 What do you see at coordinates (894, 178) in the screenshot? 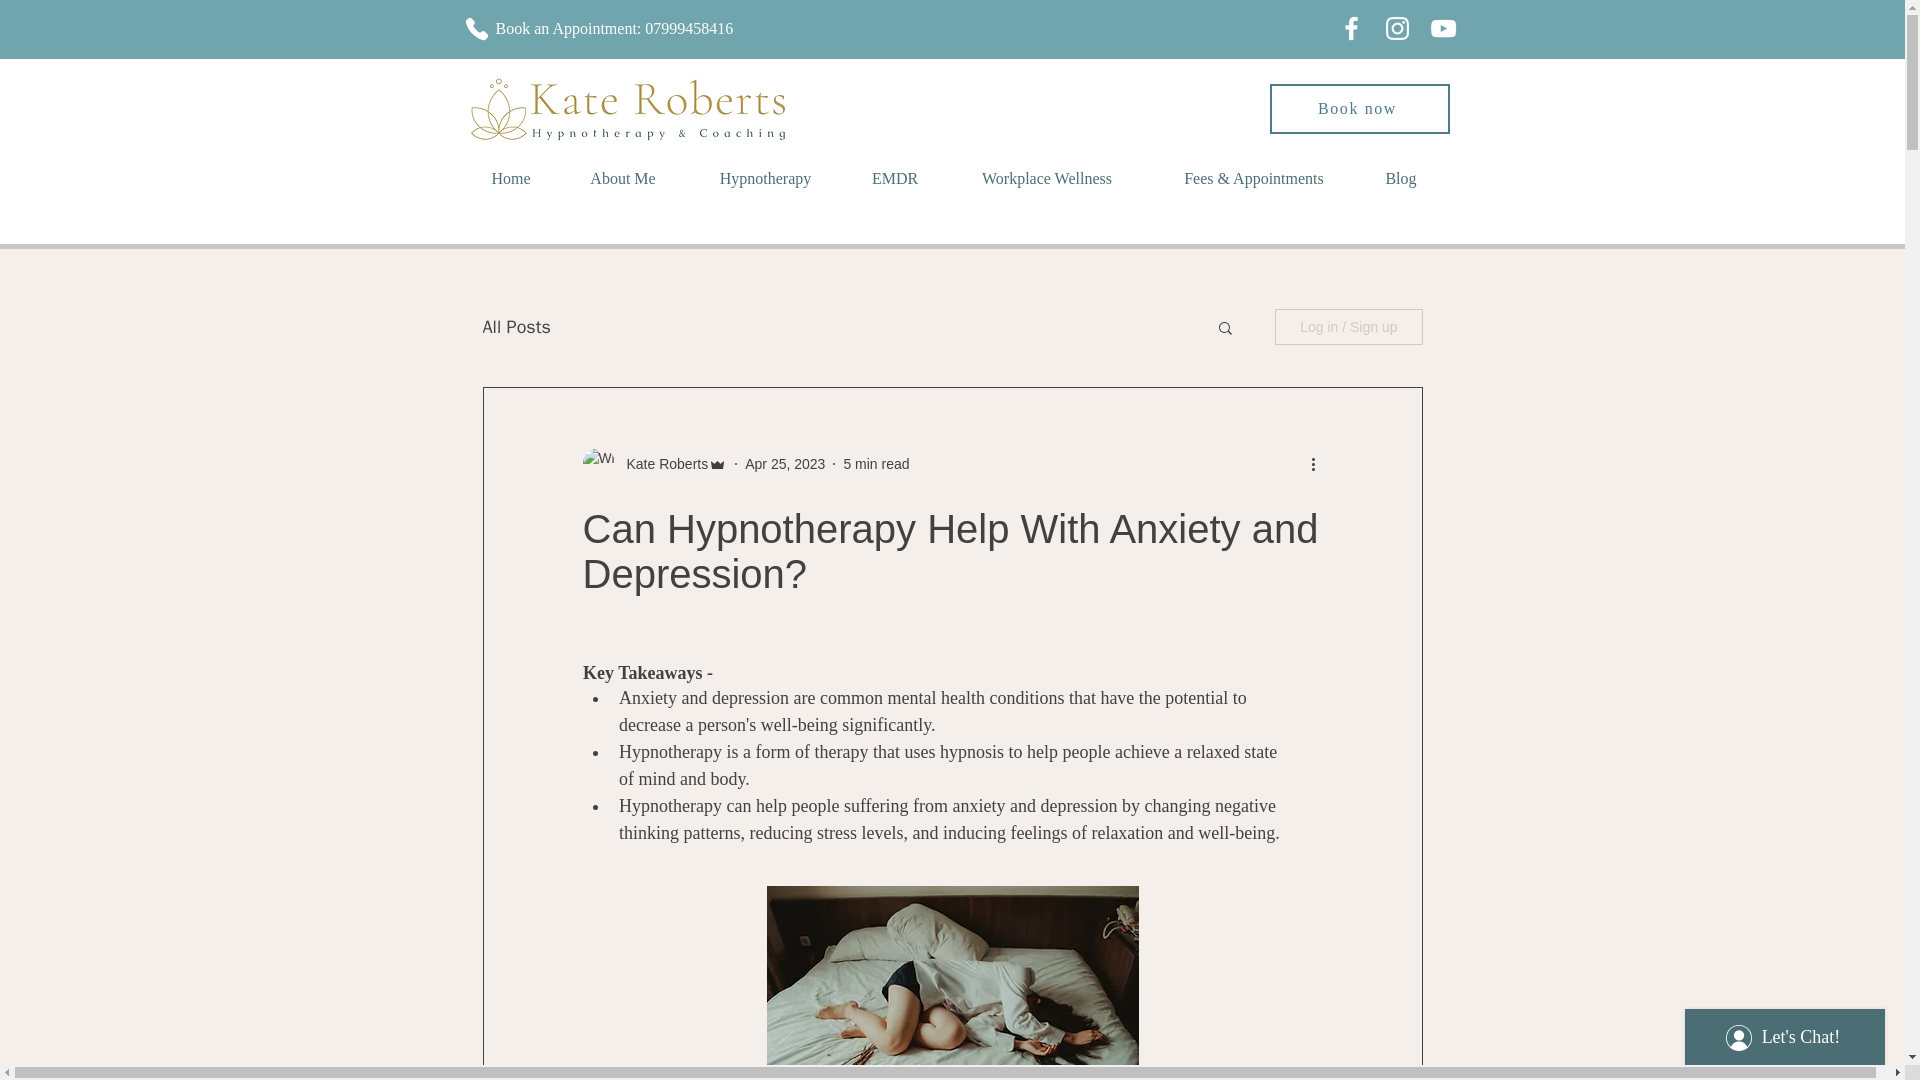
I see `EMDR` at bounding box center [894, 178].